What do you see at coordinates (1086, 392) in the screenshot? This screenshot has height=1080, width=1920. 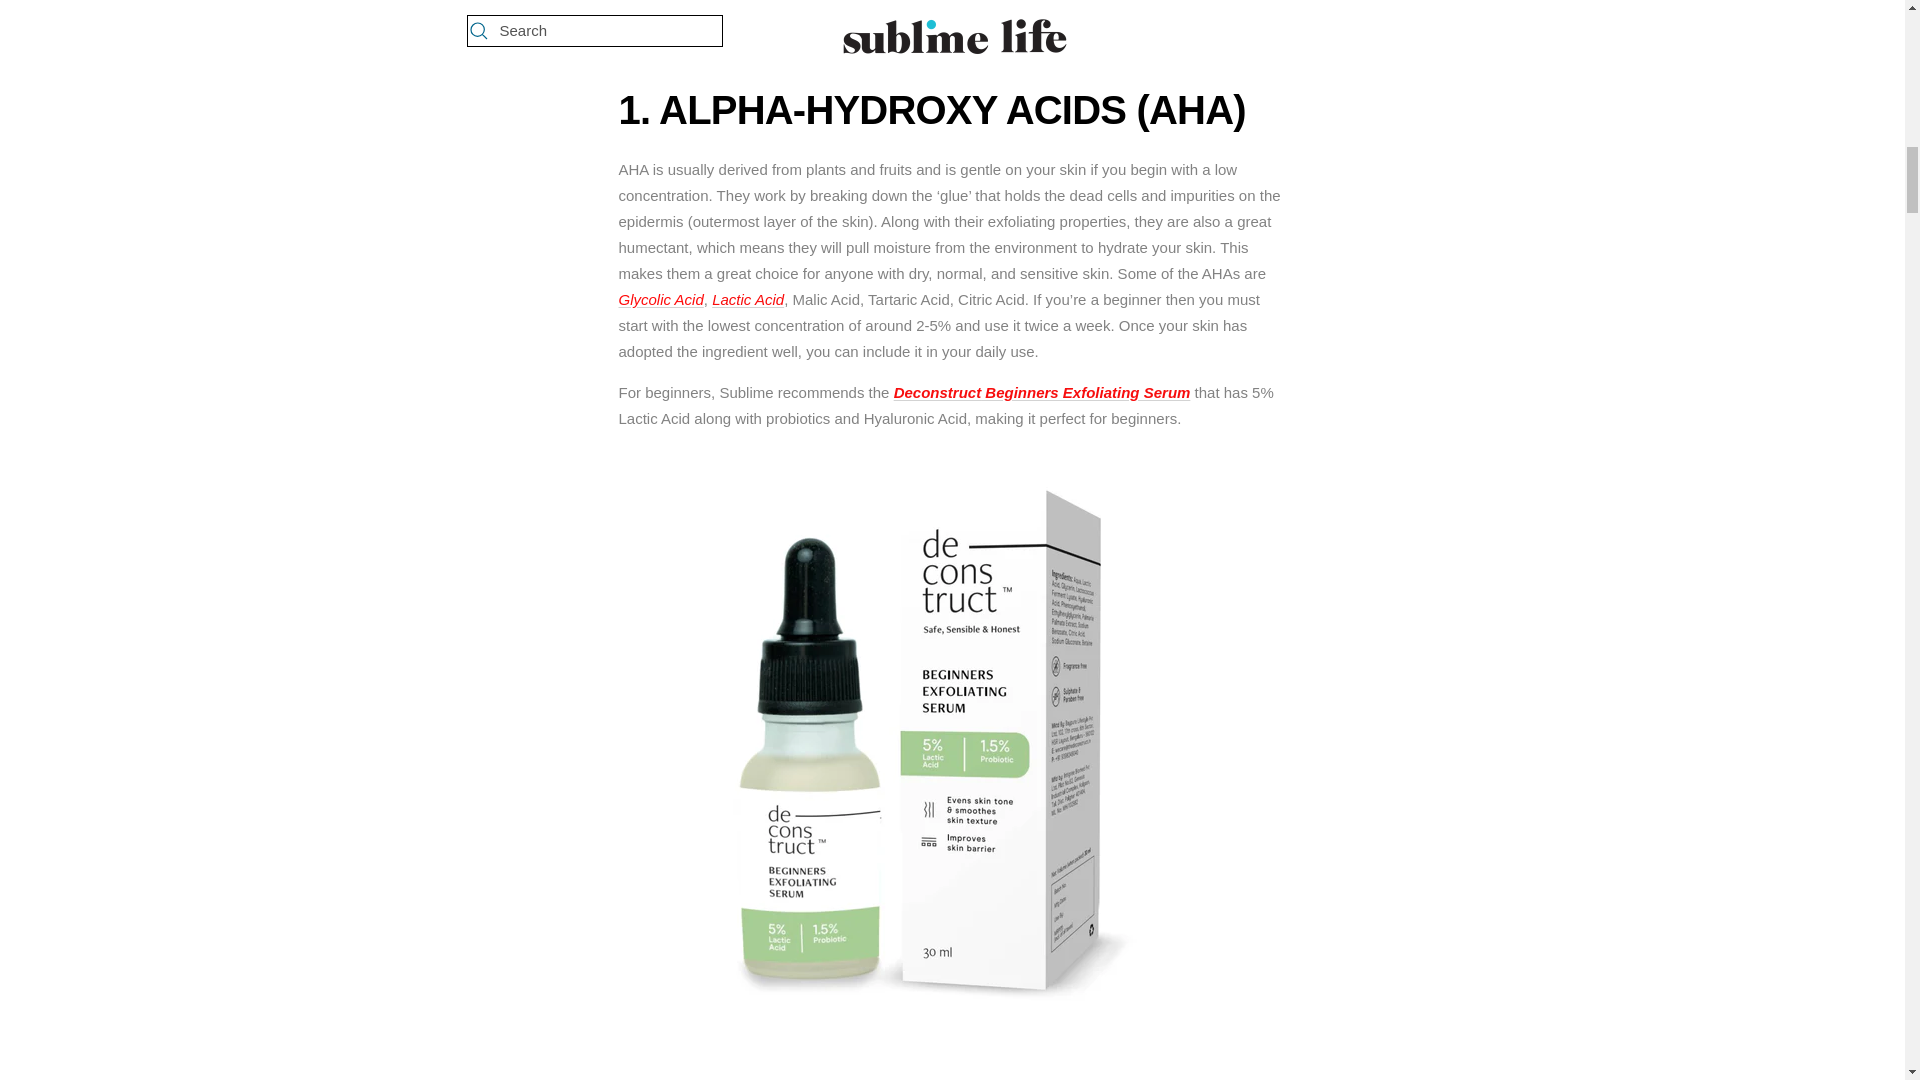 I see `Beginners Exfoliating Serum` at bounding box center [1086, 392].